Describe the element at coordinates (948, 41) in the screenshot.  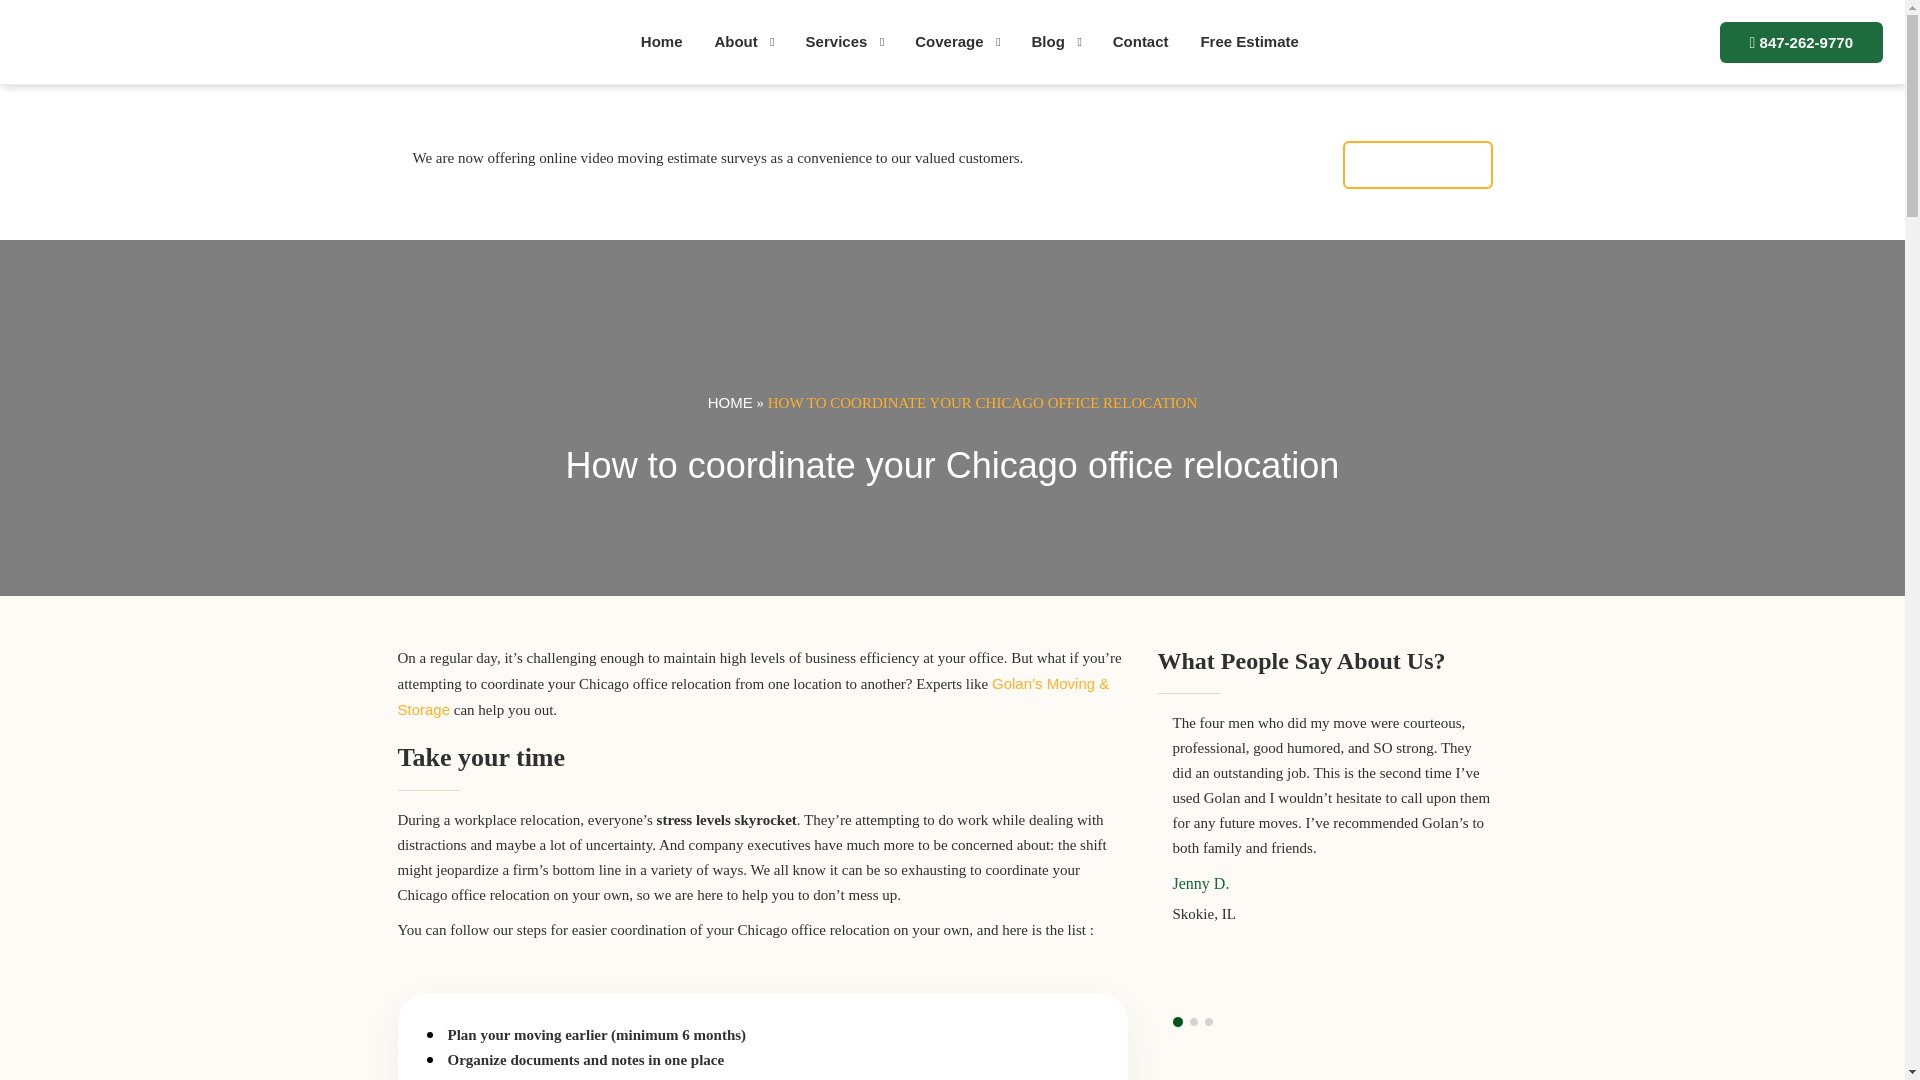
I see `Coverage` at that location.